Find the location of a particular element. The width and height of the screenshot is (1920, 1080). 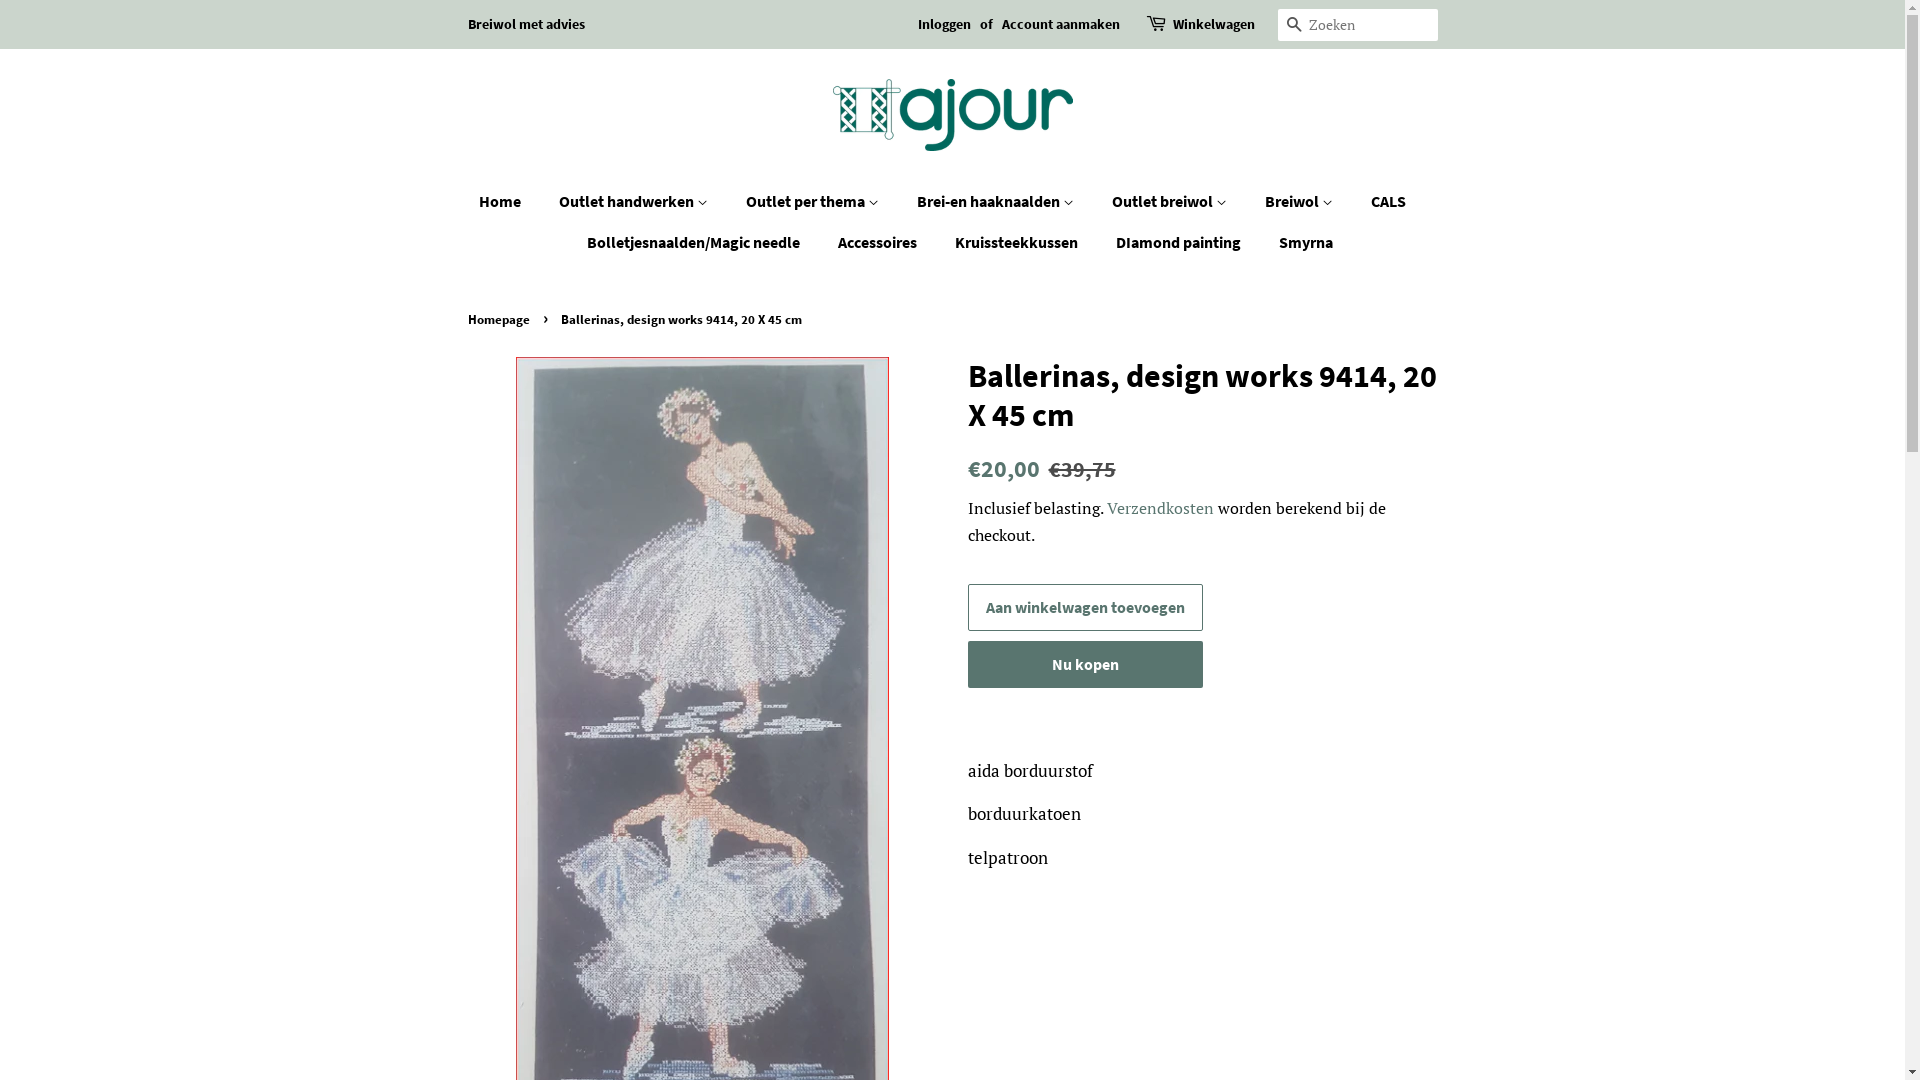

Outlet breiwol is located at coordinates (1172, 202).